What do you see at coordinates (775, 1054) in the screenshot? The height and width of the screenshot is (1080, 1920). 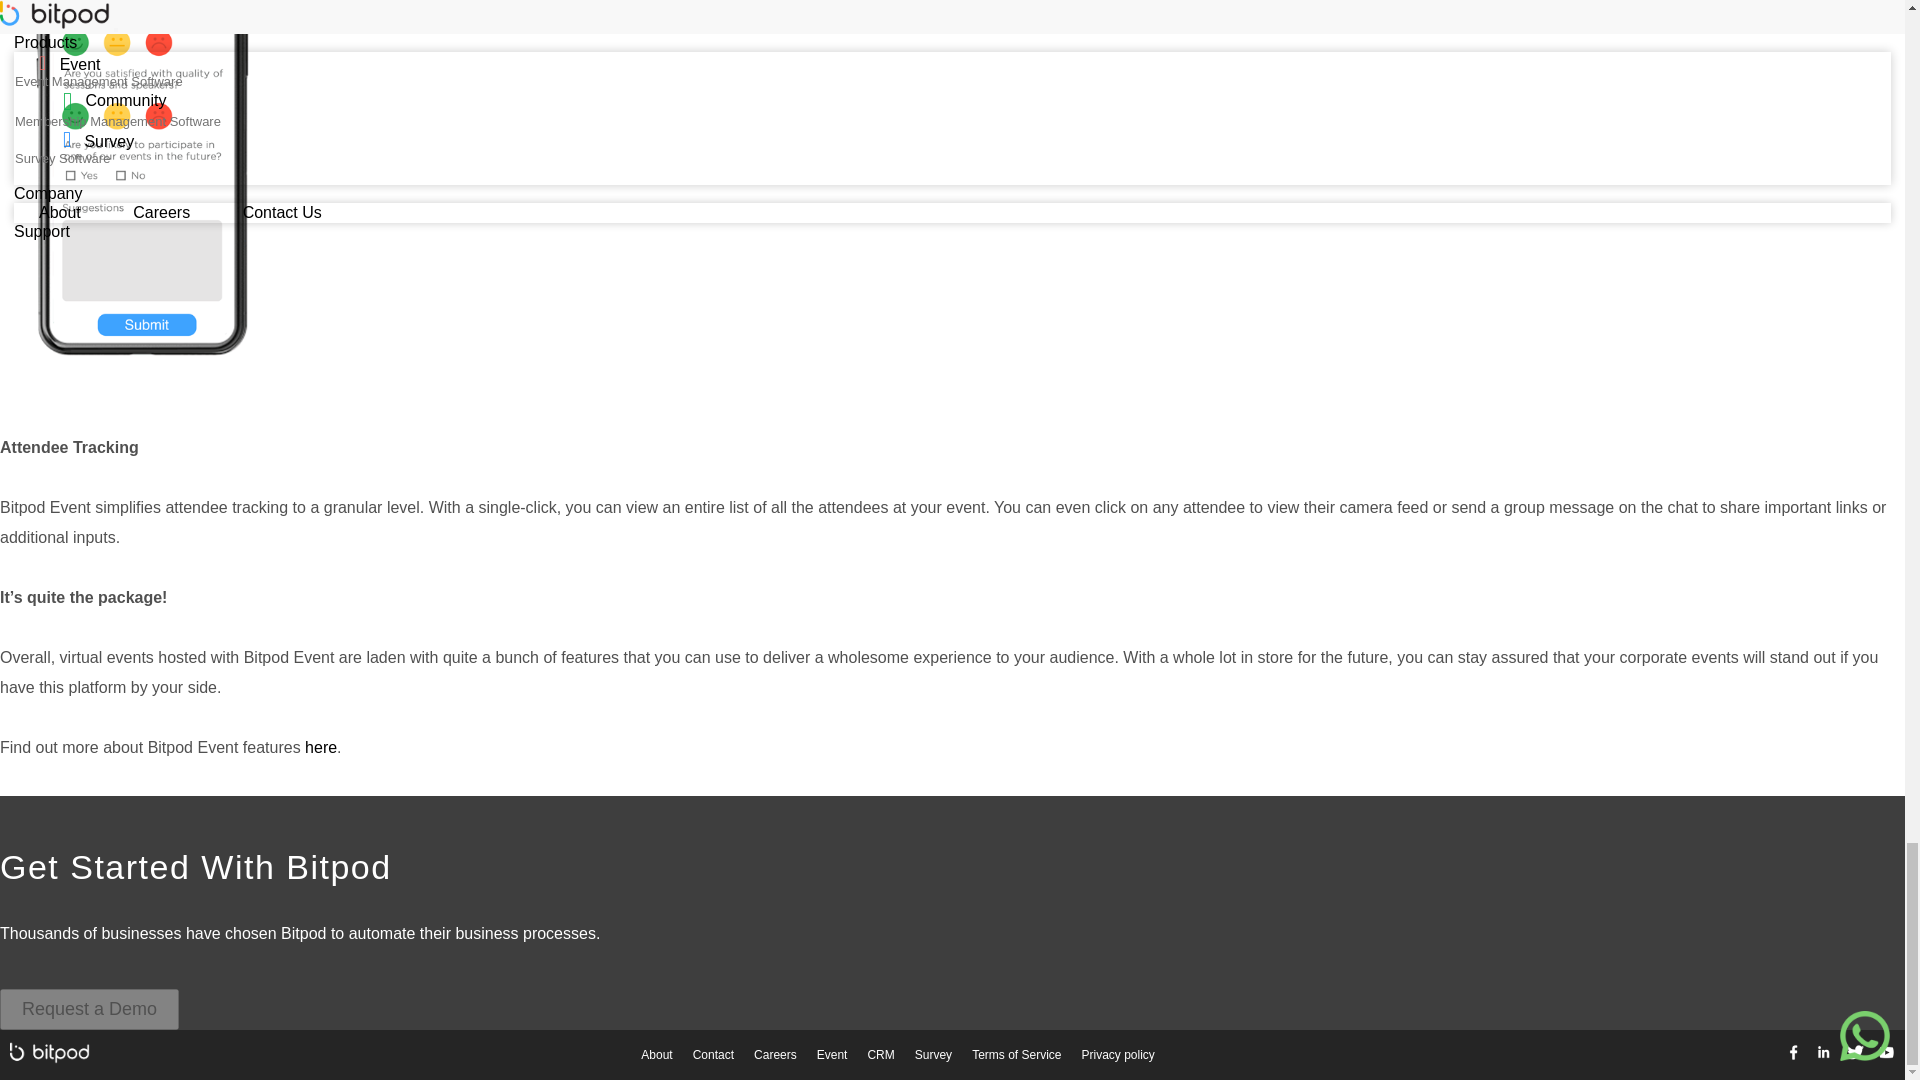 I see `Careers` at bounding box center [775, 1054].